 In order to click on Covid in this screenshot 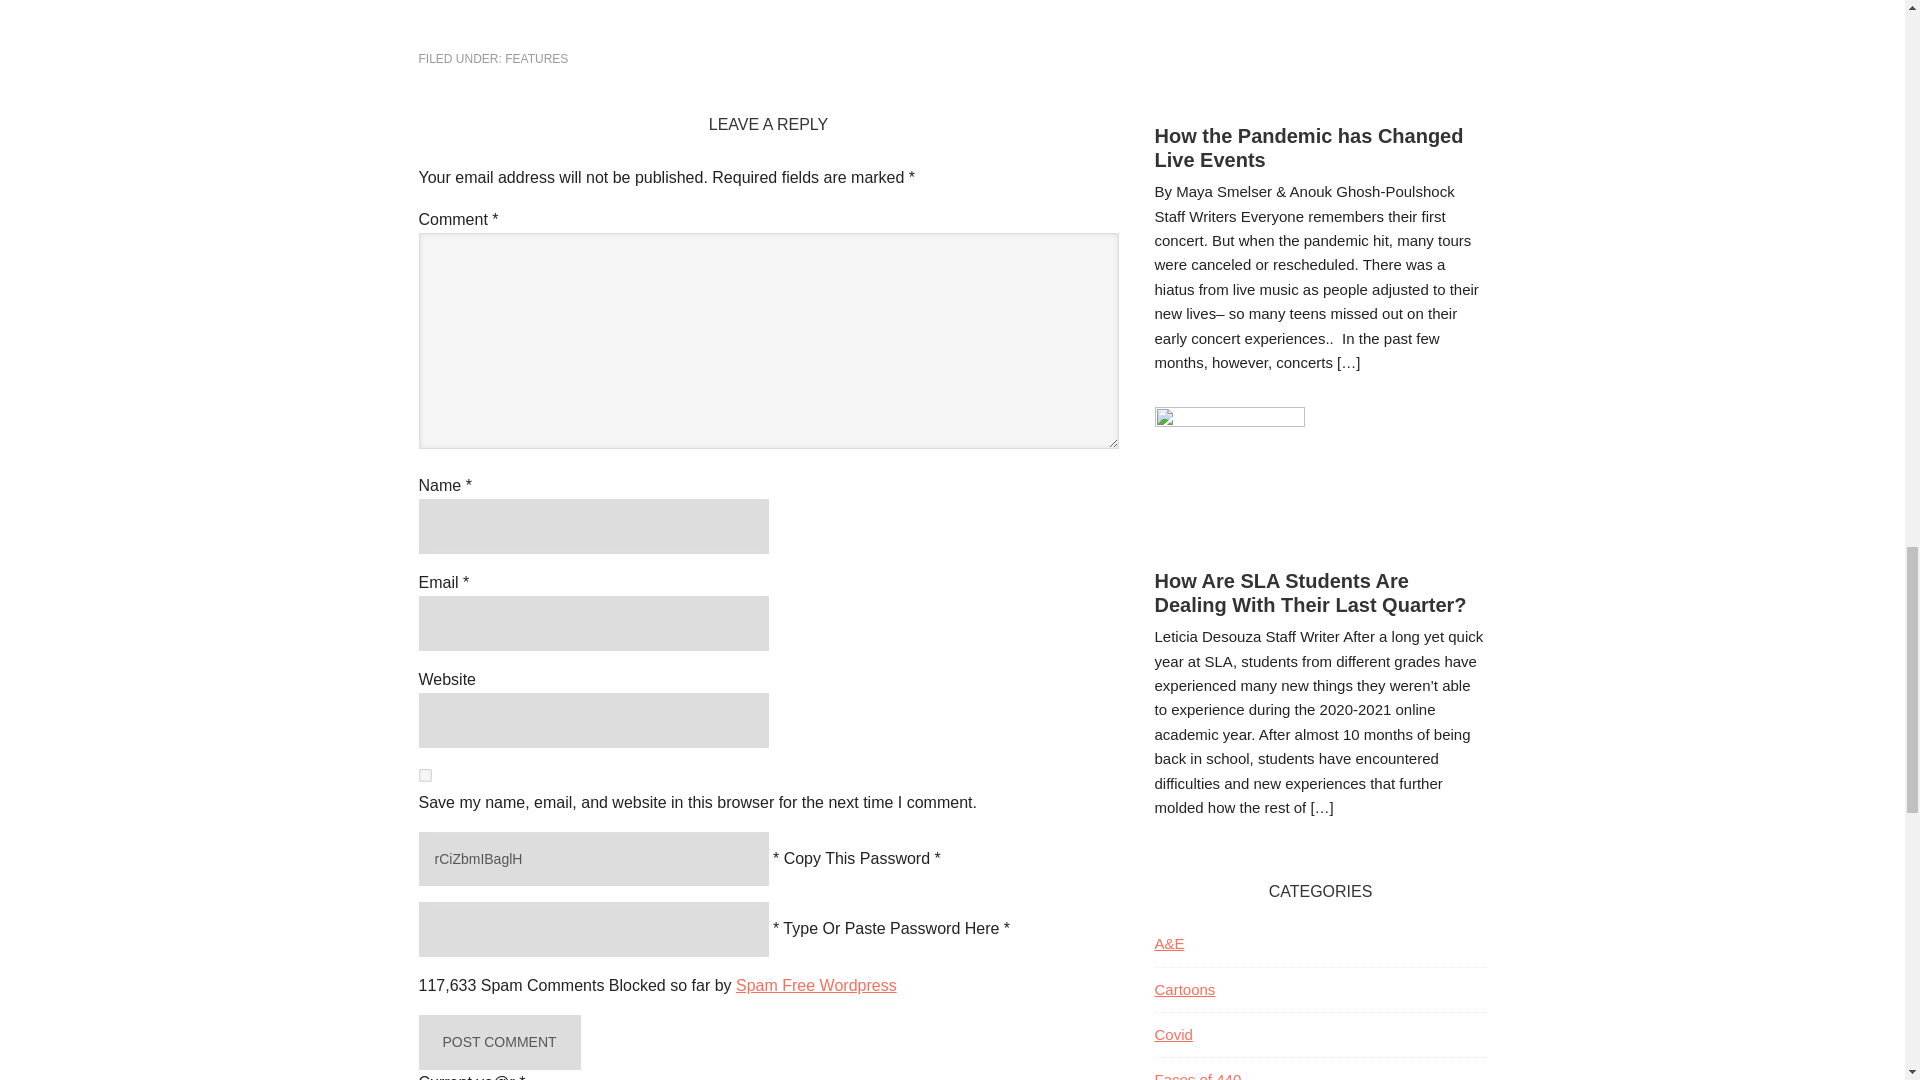, I will do `click(1172, 1034)`.